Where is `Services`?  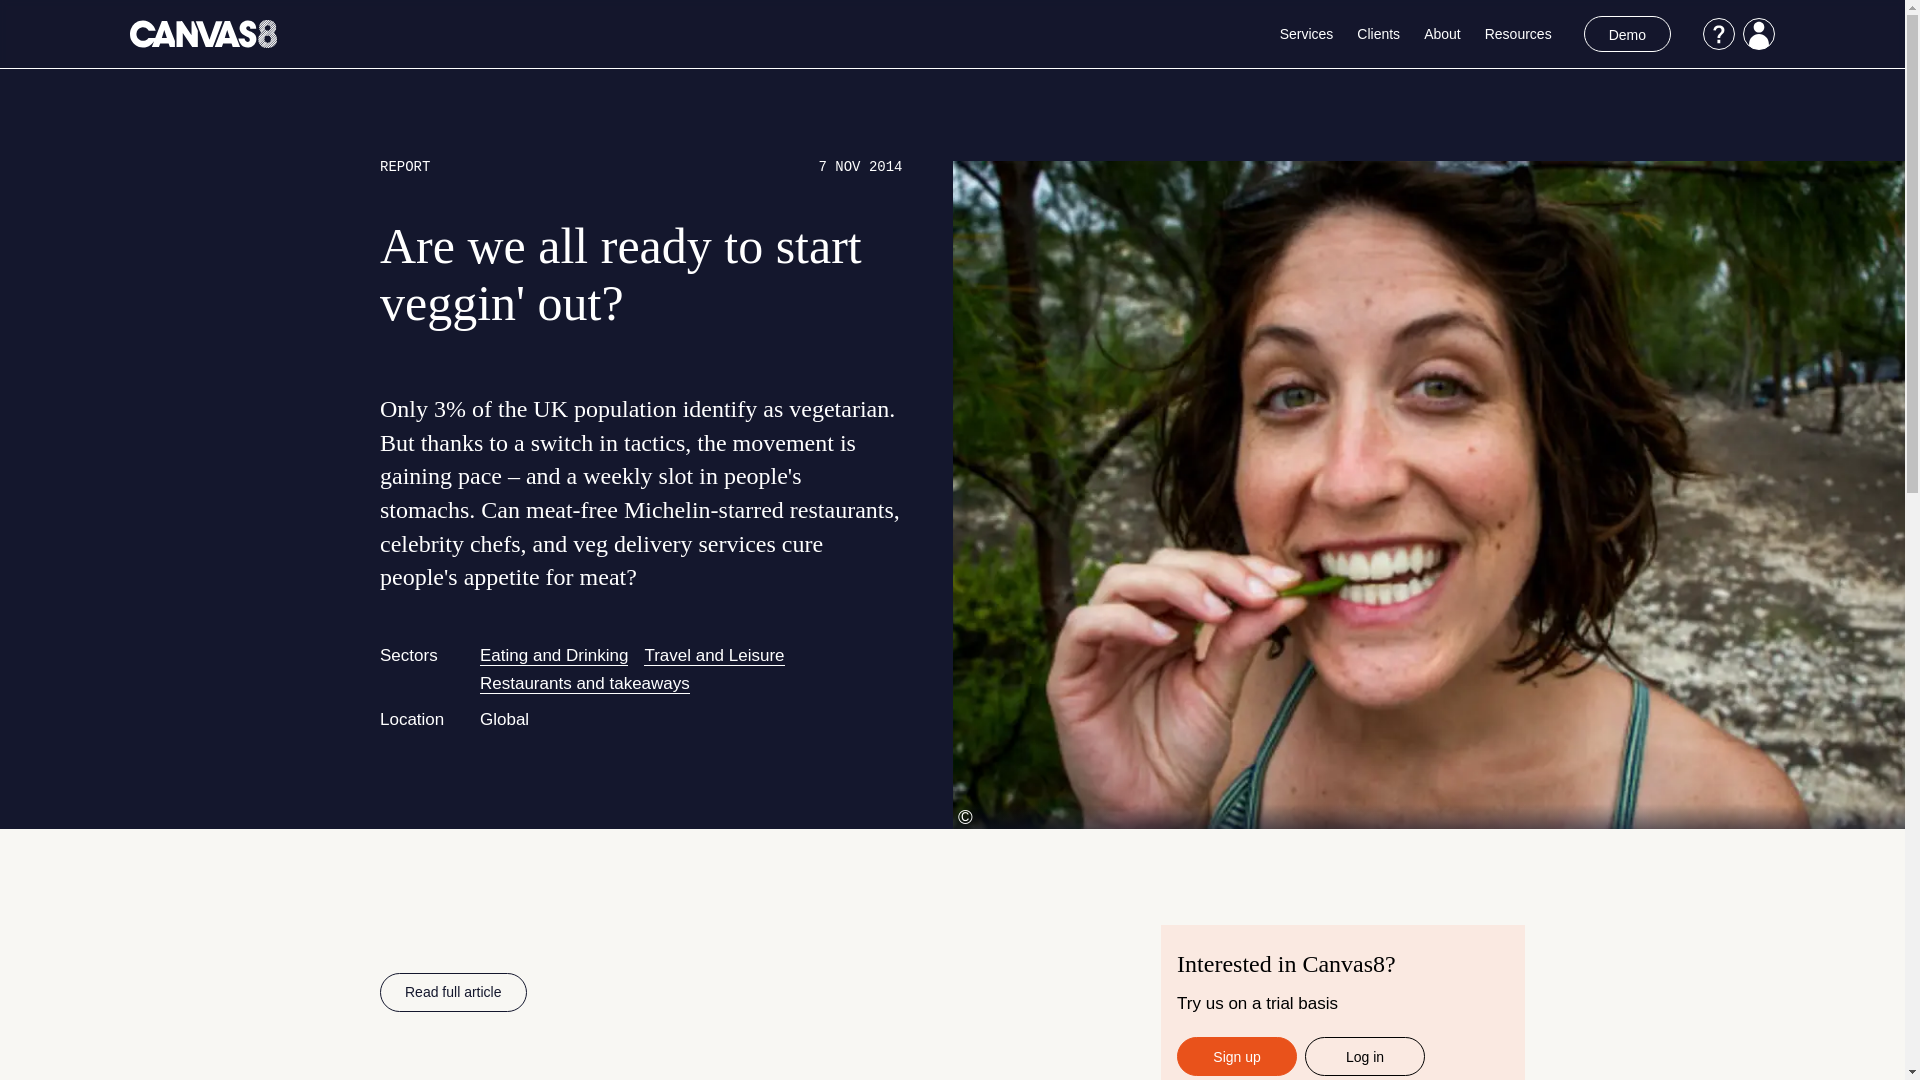 Services is located at coordinates (1307, 34).